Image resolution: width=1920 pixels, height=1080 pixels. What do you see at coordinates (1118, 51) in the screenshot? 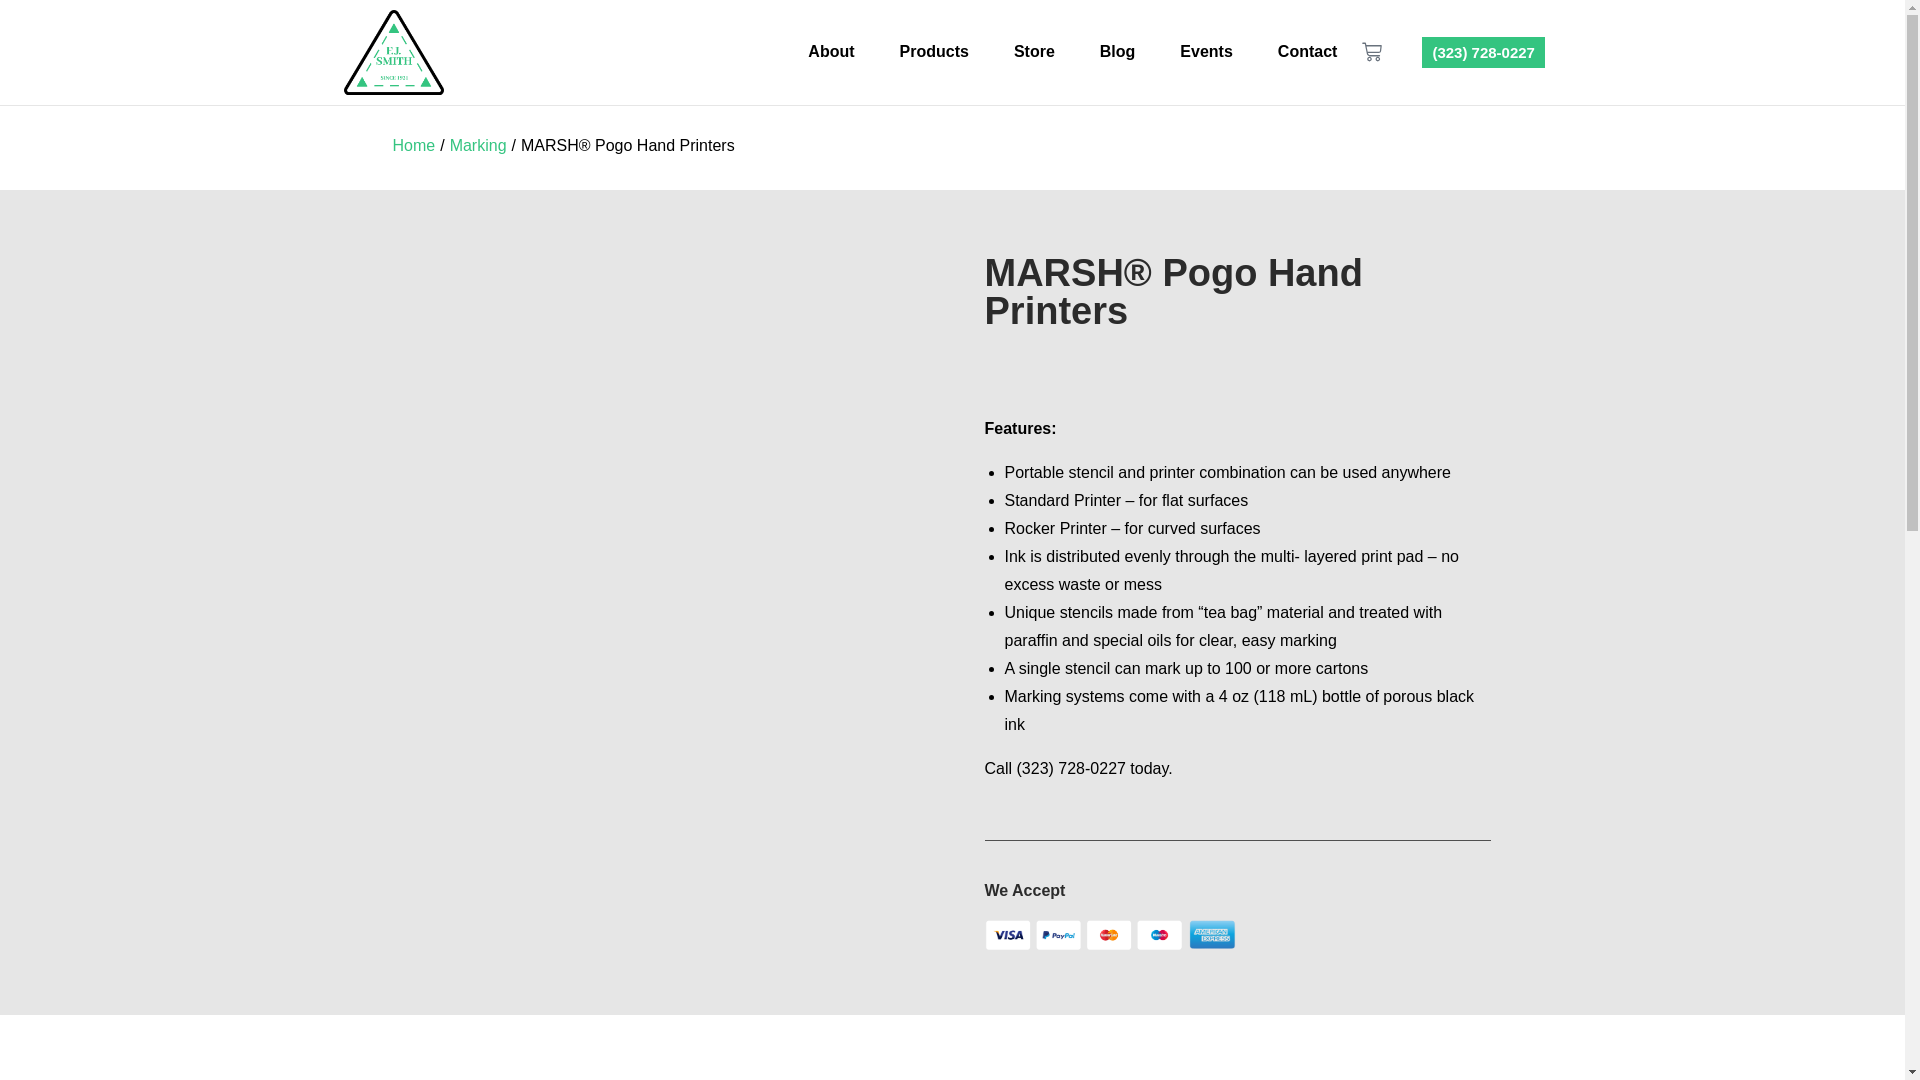
I see `Blog` at bounding box center [1118, 51].